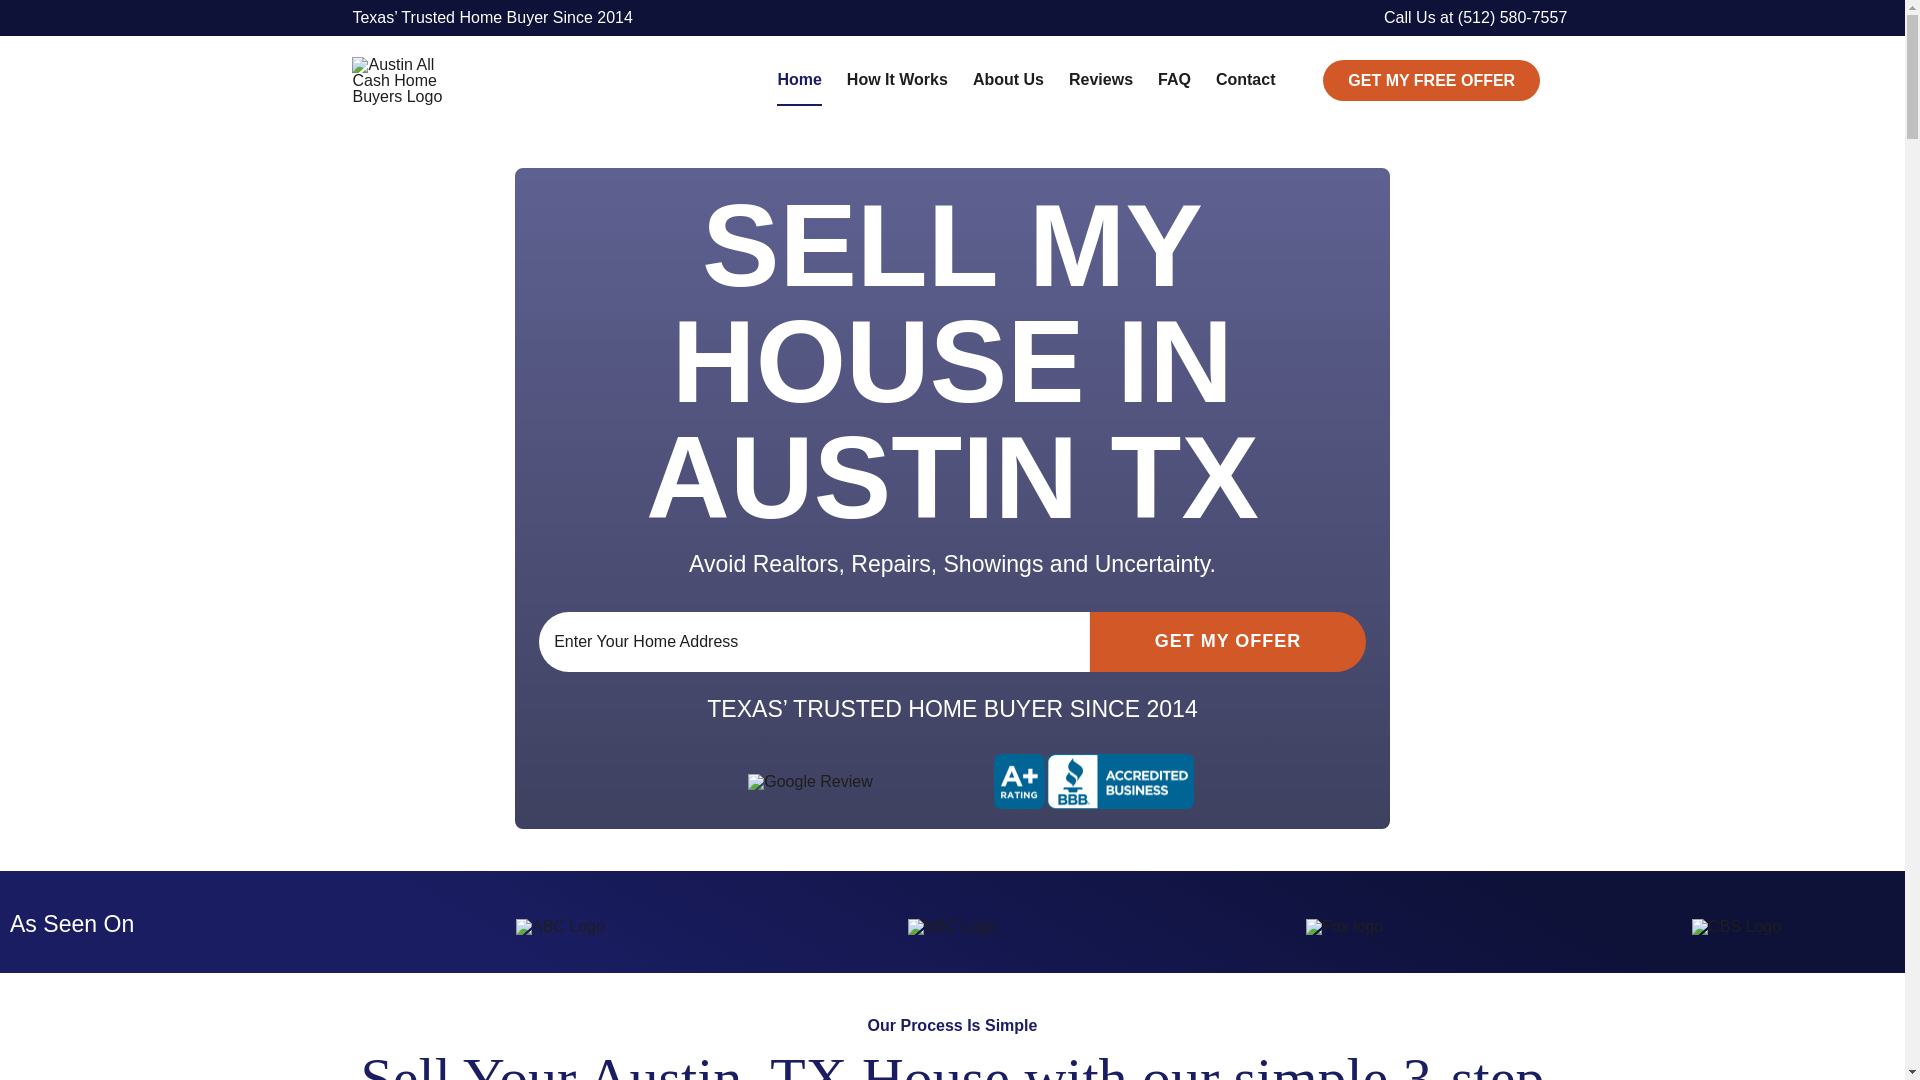  Describe the element at coordinates (1228, 642) in the screenshot. I see `Get My Offer` at that location.